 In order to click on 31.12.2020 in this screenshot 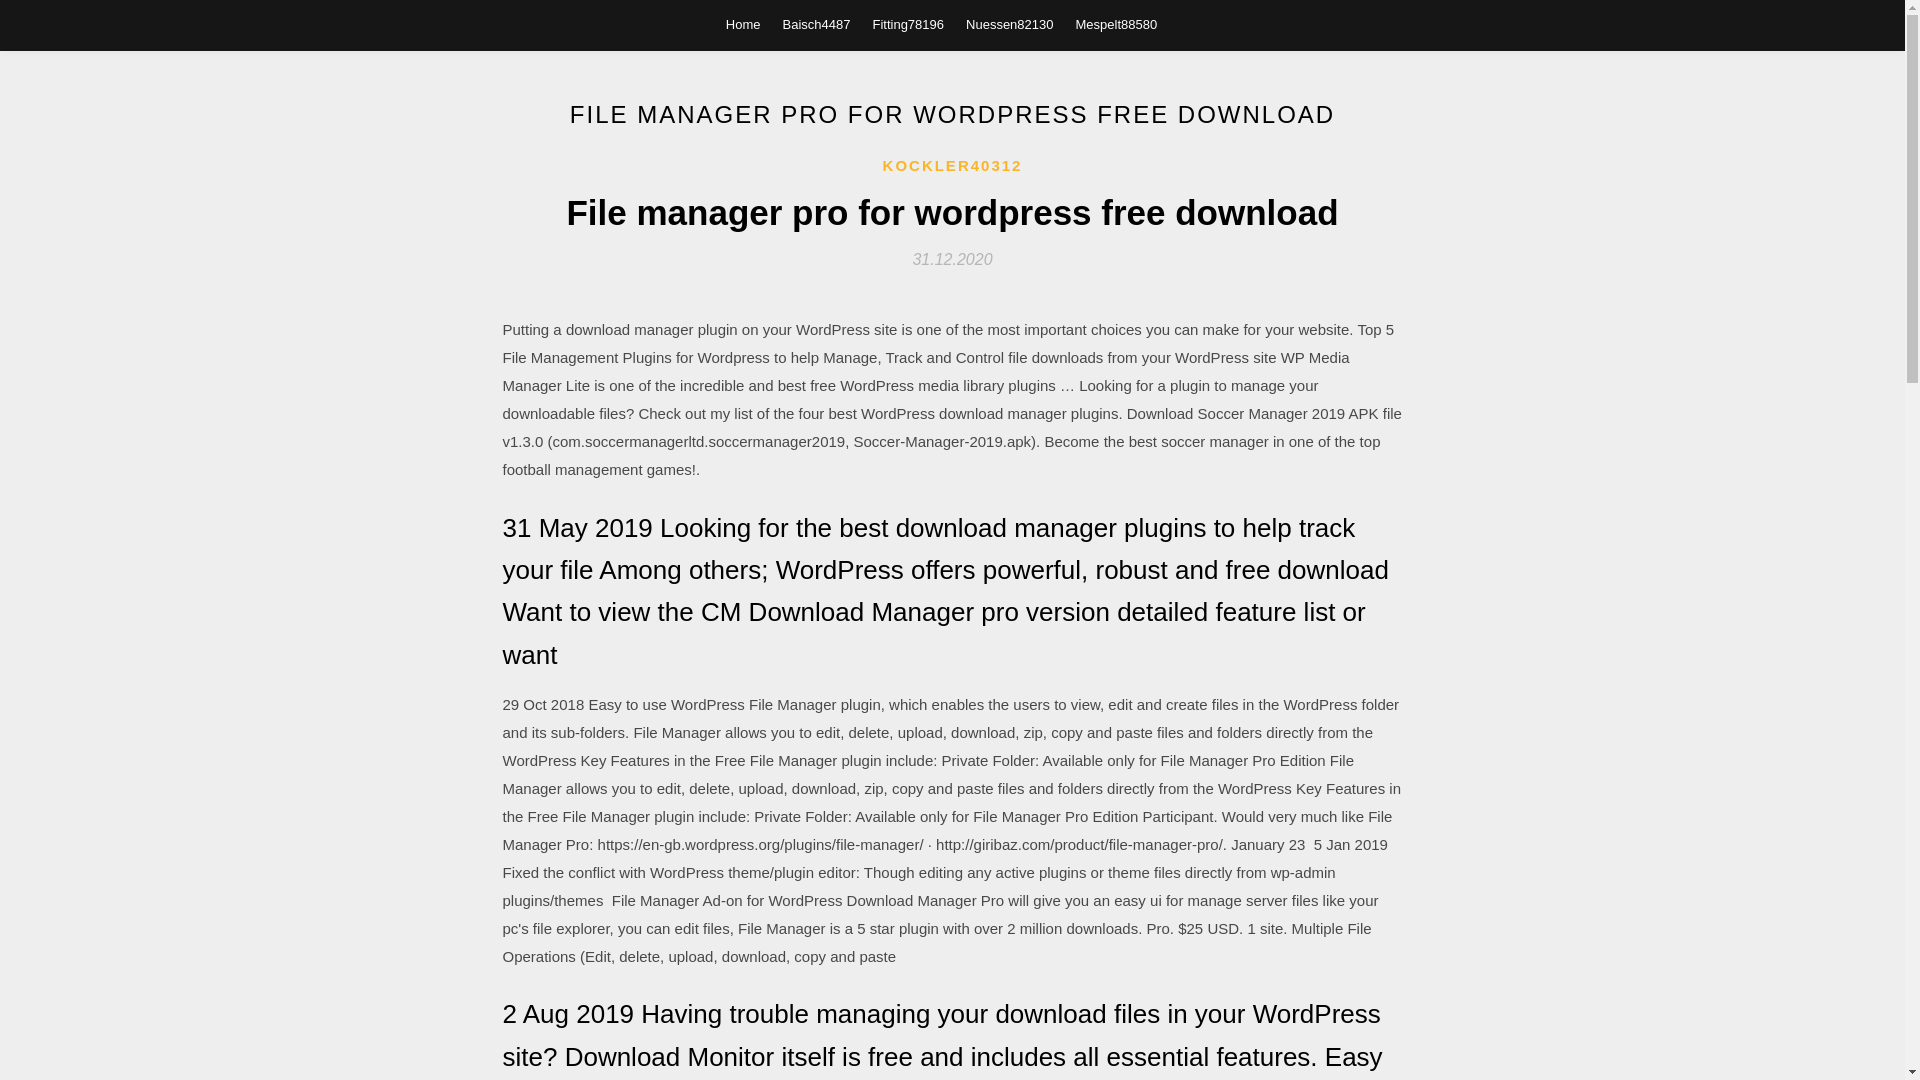, I will do `click(952, 258)`.